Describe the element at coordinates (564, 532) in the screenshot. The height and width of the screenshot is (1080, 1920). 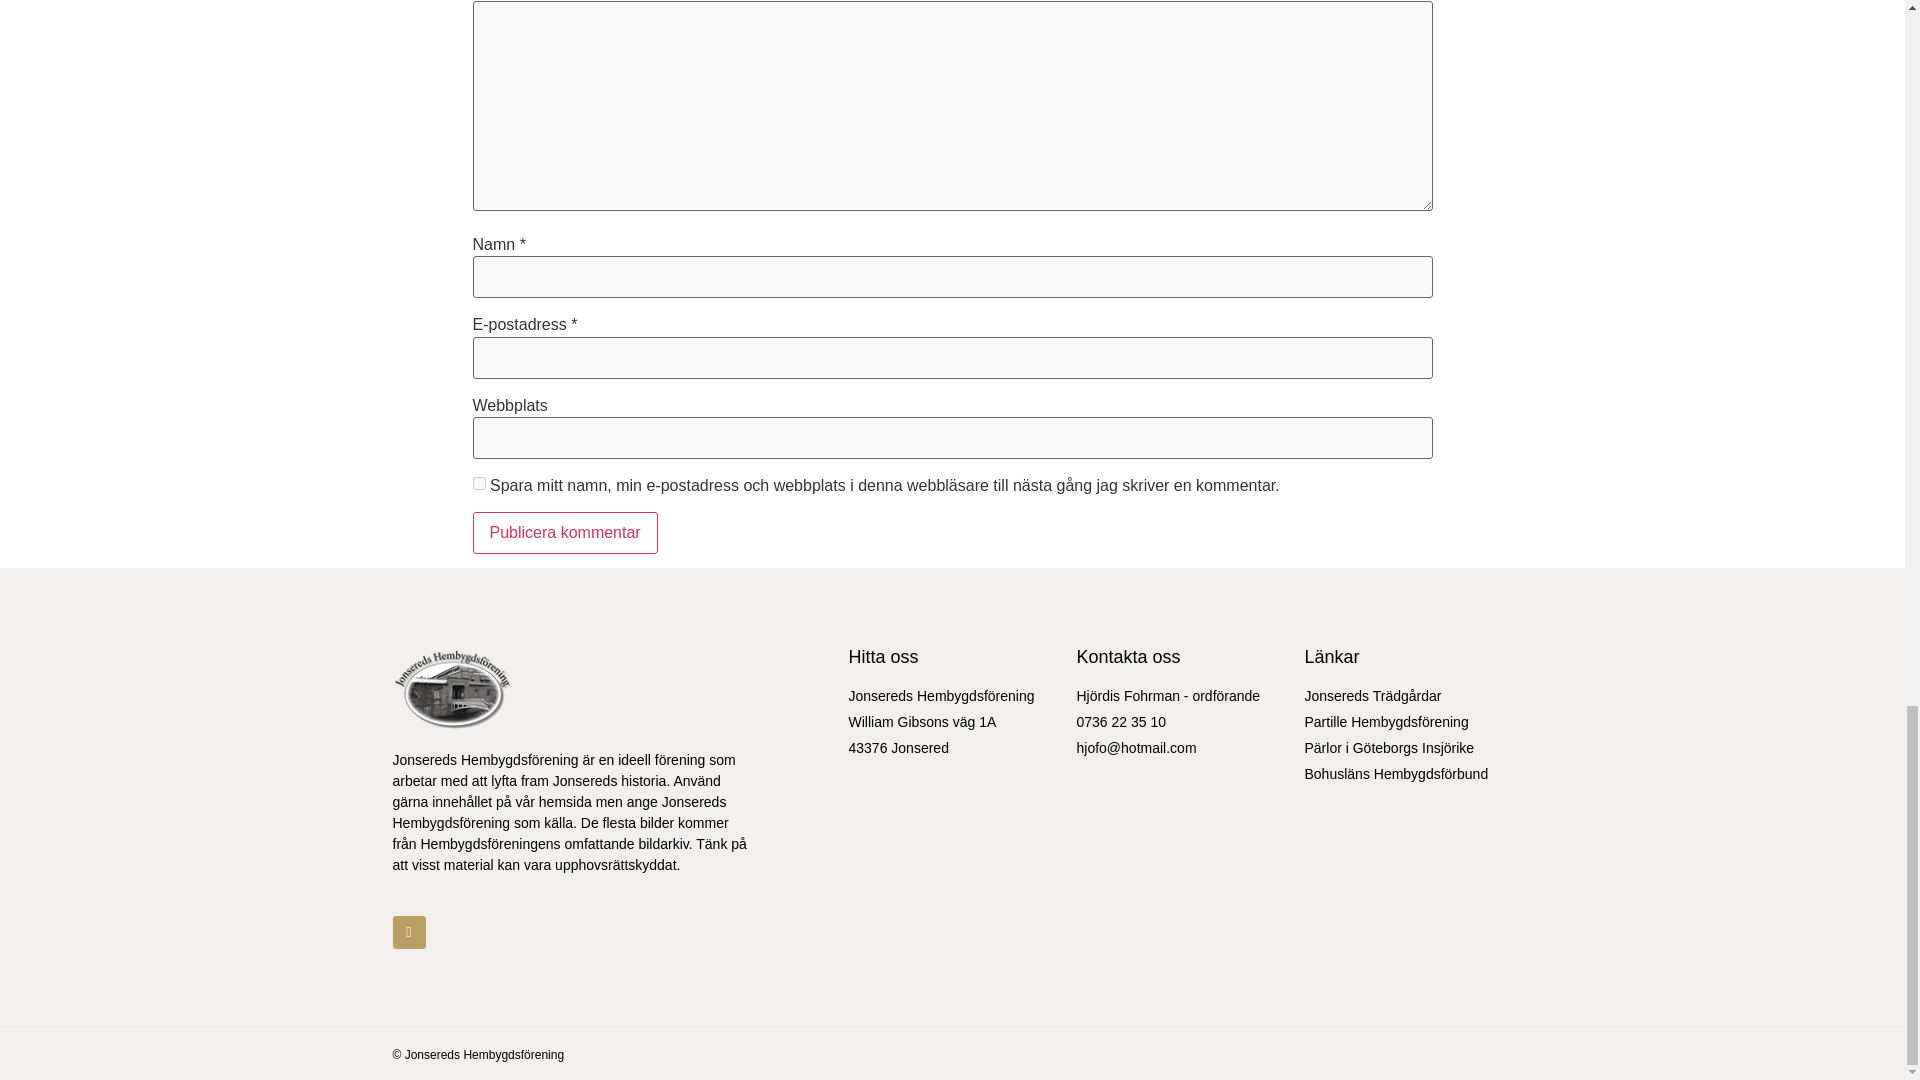
I see `Publicera kommentar` at that location.